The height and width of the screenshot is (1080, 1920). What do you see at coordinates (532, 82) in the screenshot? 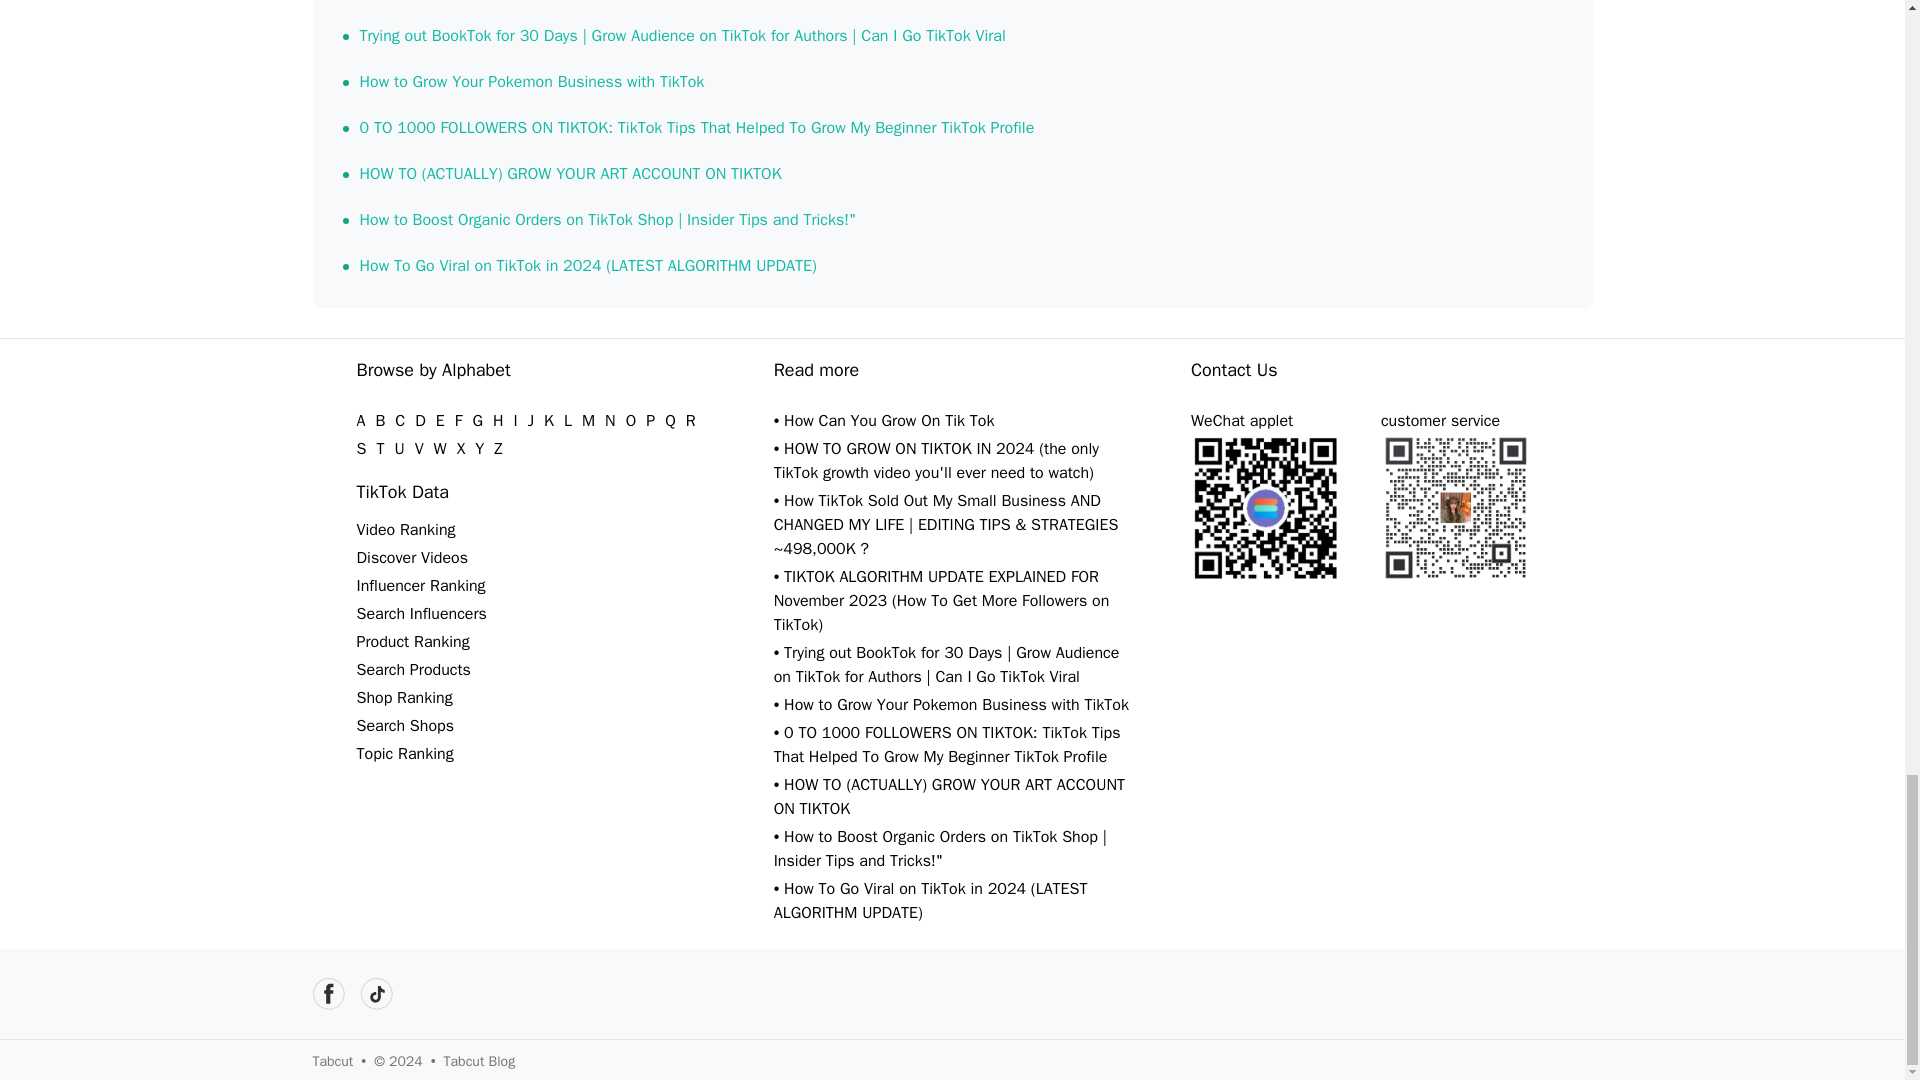
I see `How to Grow Your Pokemon Business with TikTok` at bounding box center [532, 82].